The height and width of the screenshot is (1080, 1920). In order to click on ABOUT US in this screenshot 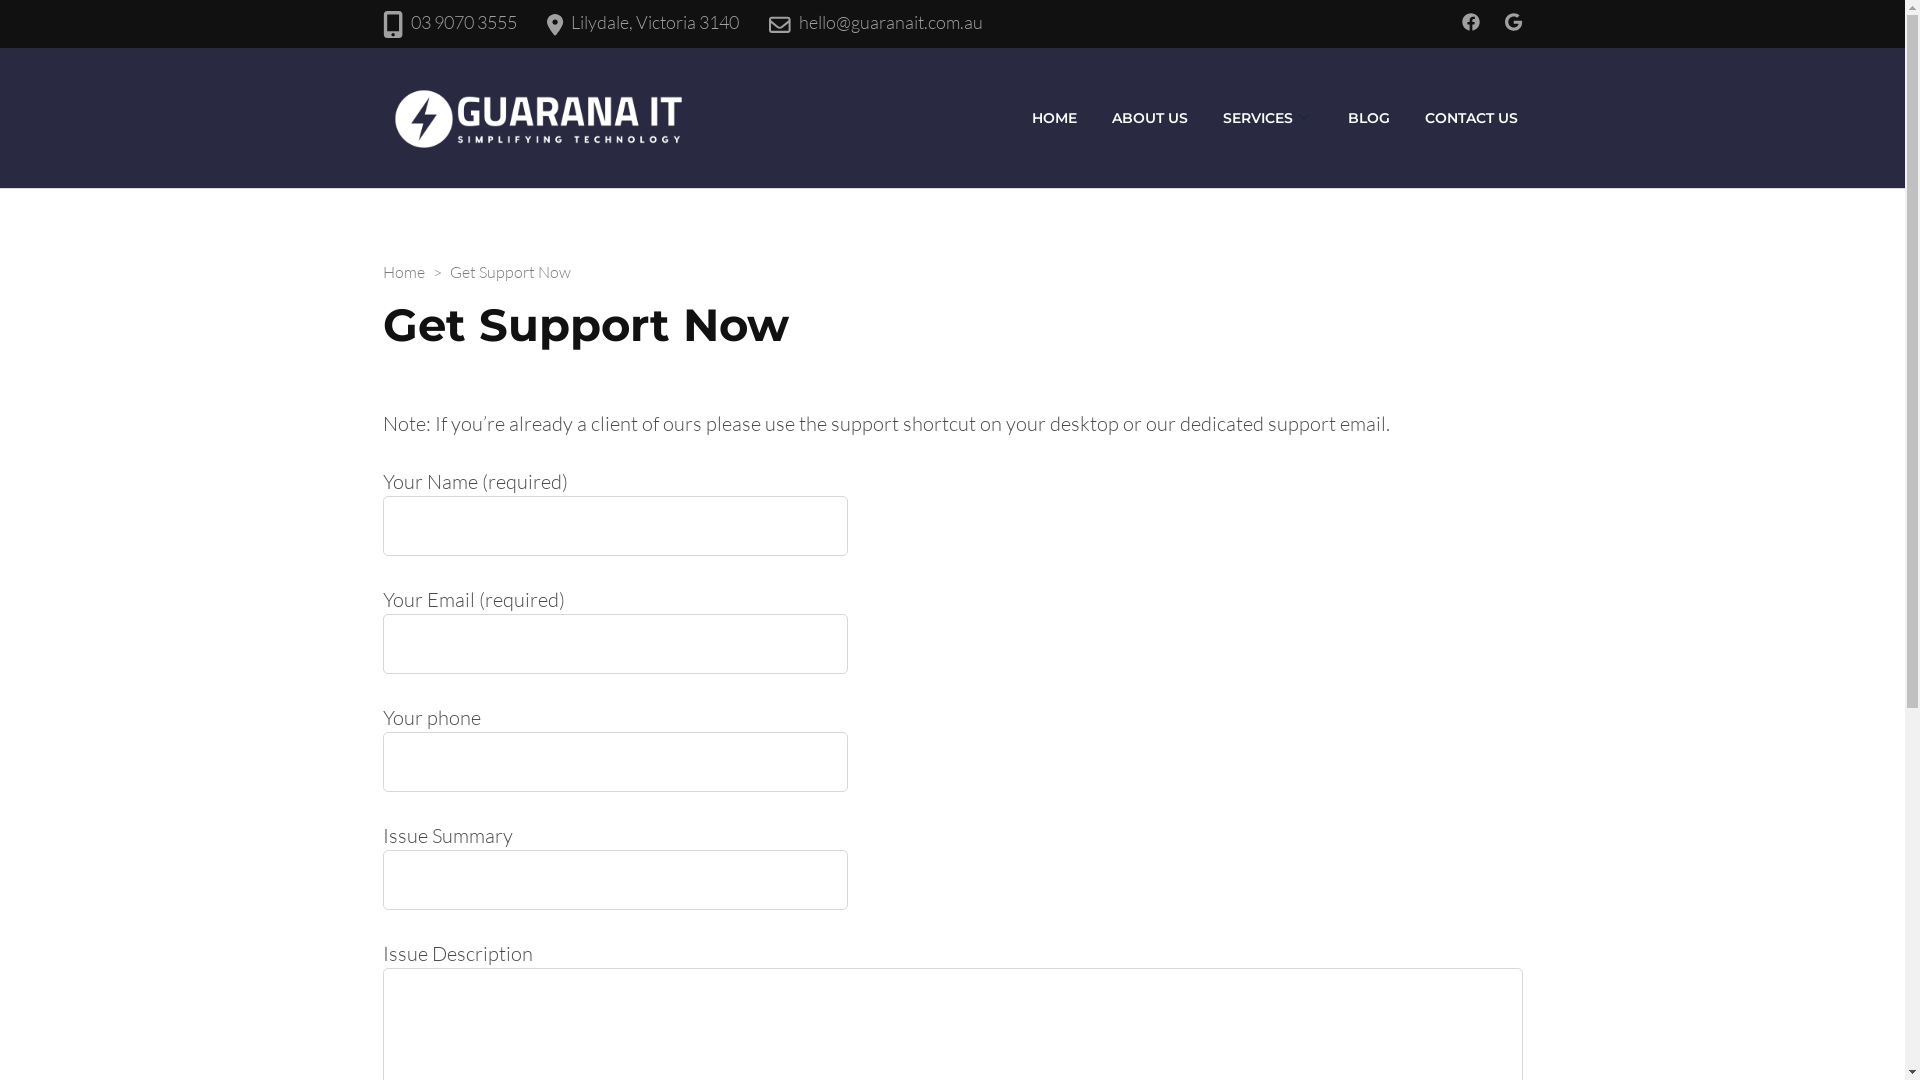, I will do `click(1149, 118)`.